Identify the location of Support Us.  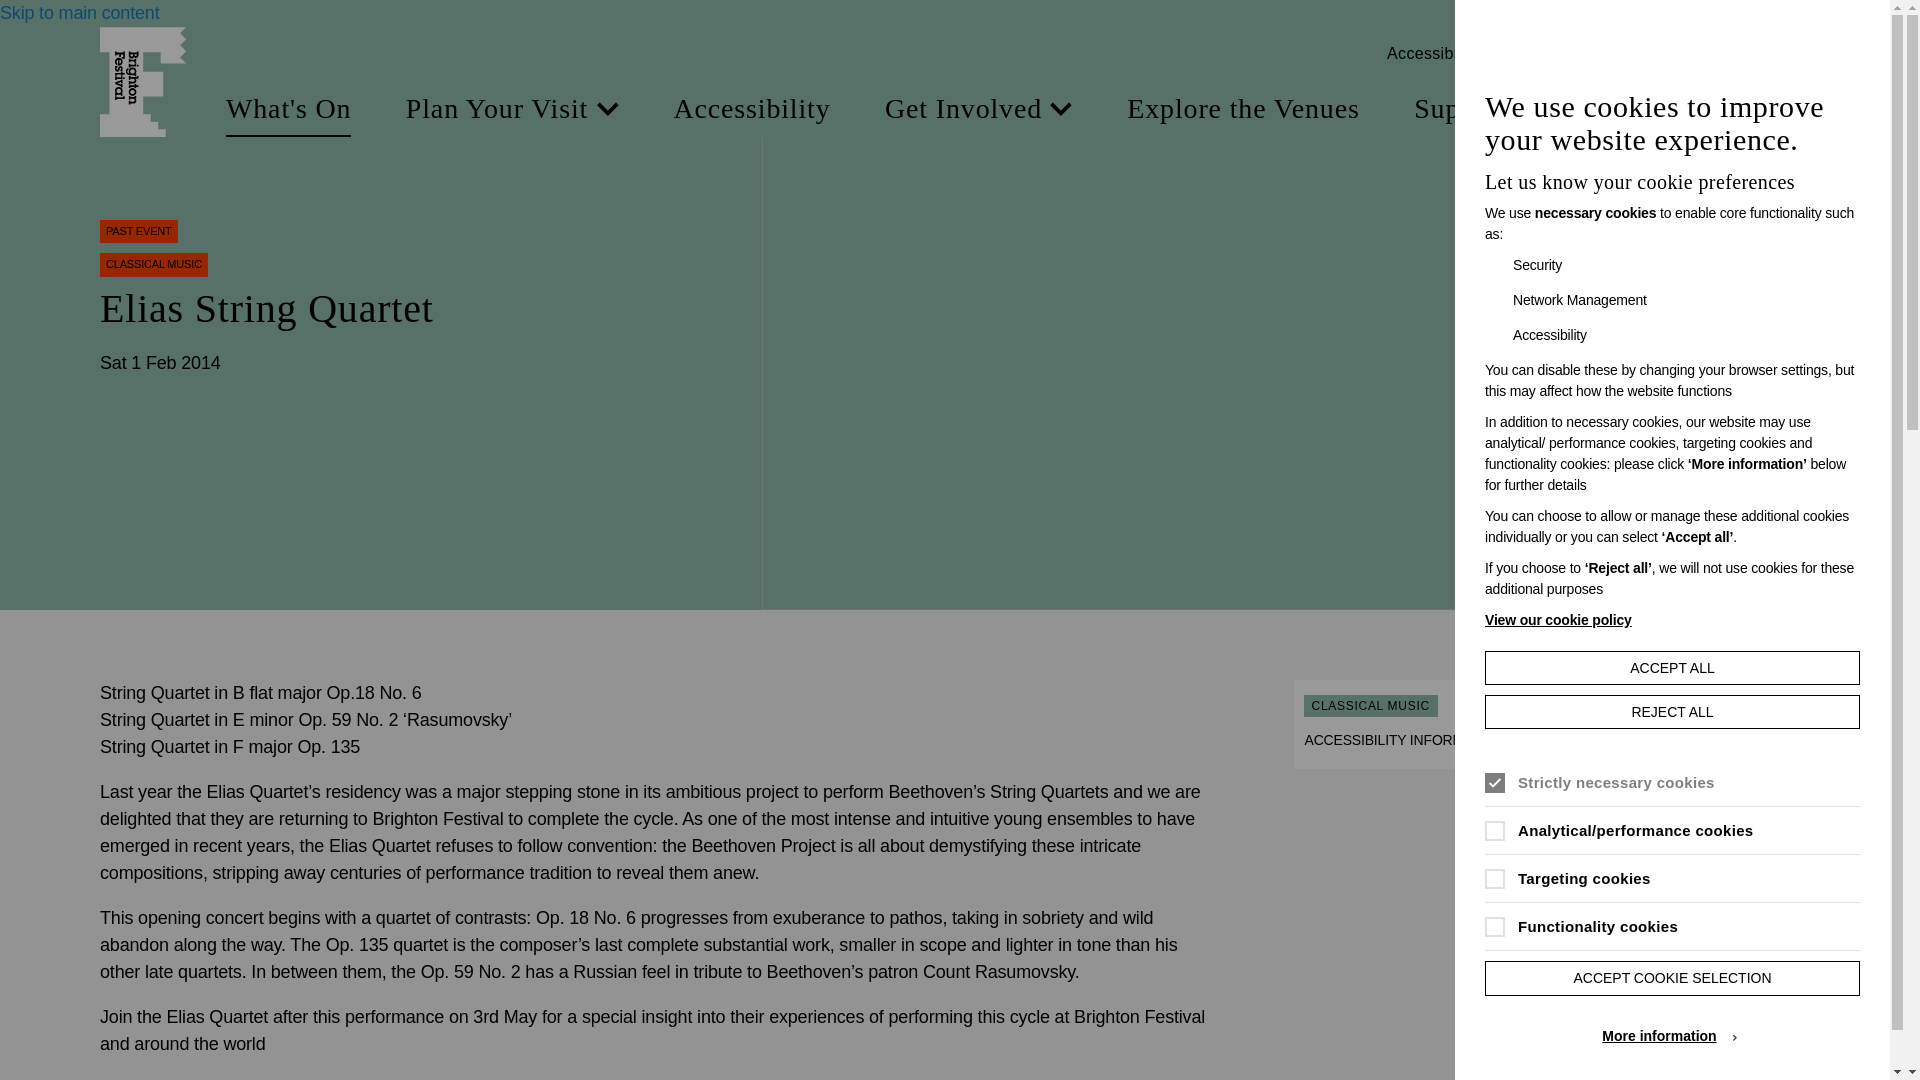
(1496, 110).